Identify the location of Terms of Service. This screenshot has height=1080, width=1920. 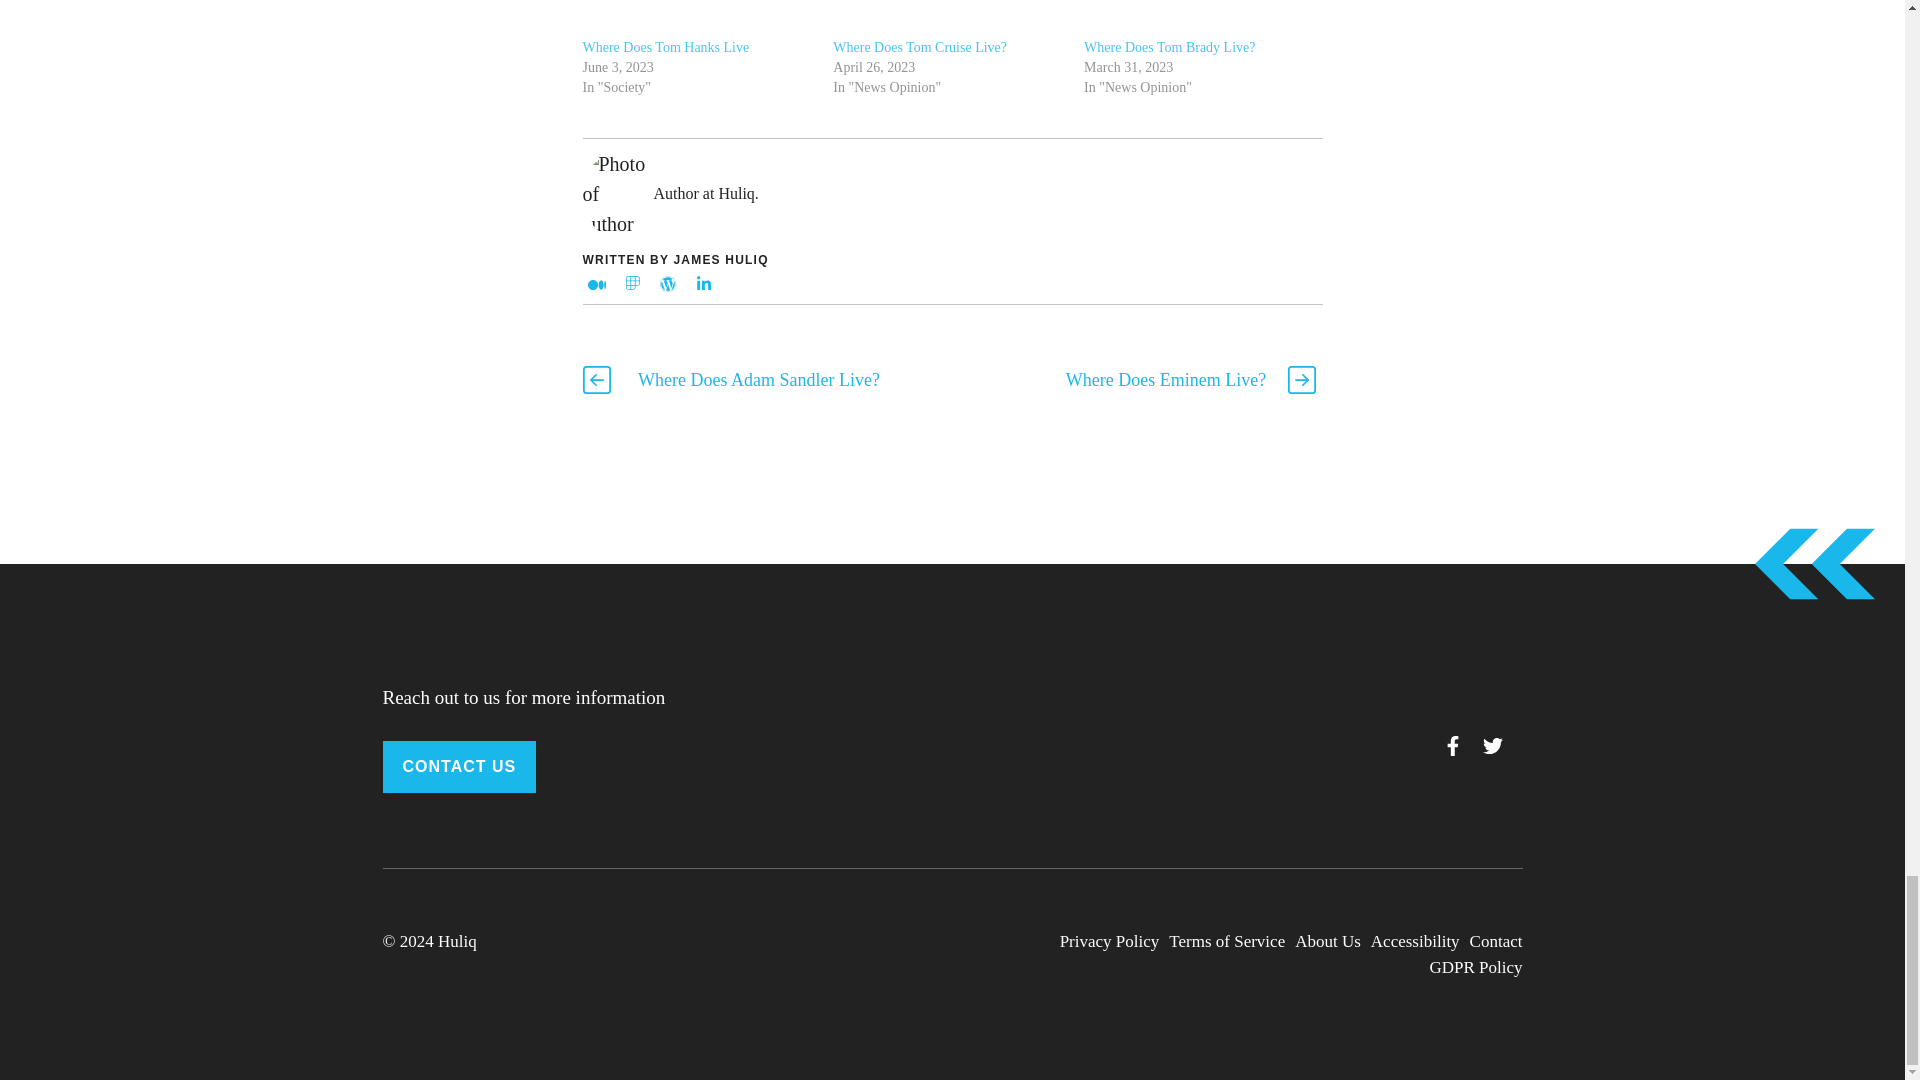
(1226, 941).